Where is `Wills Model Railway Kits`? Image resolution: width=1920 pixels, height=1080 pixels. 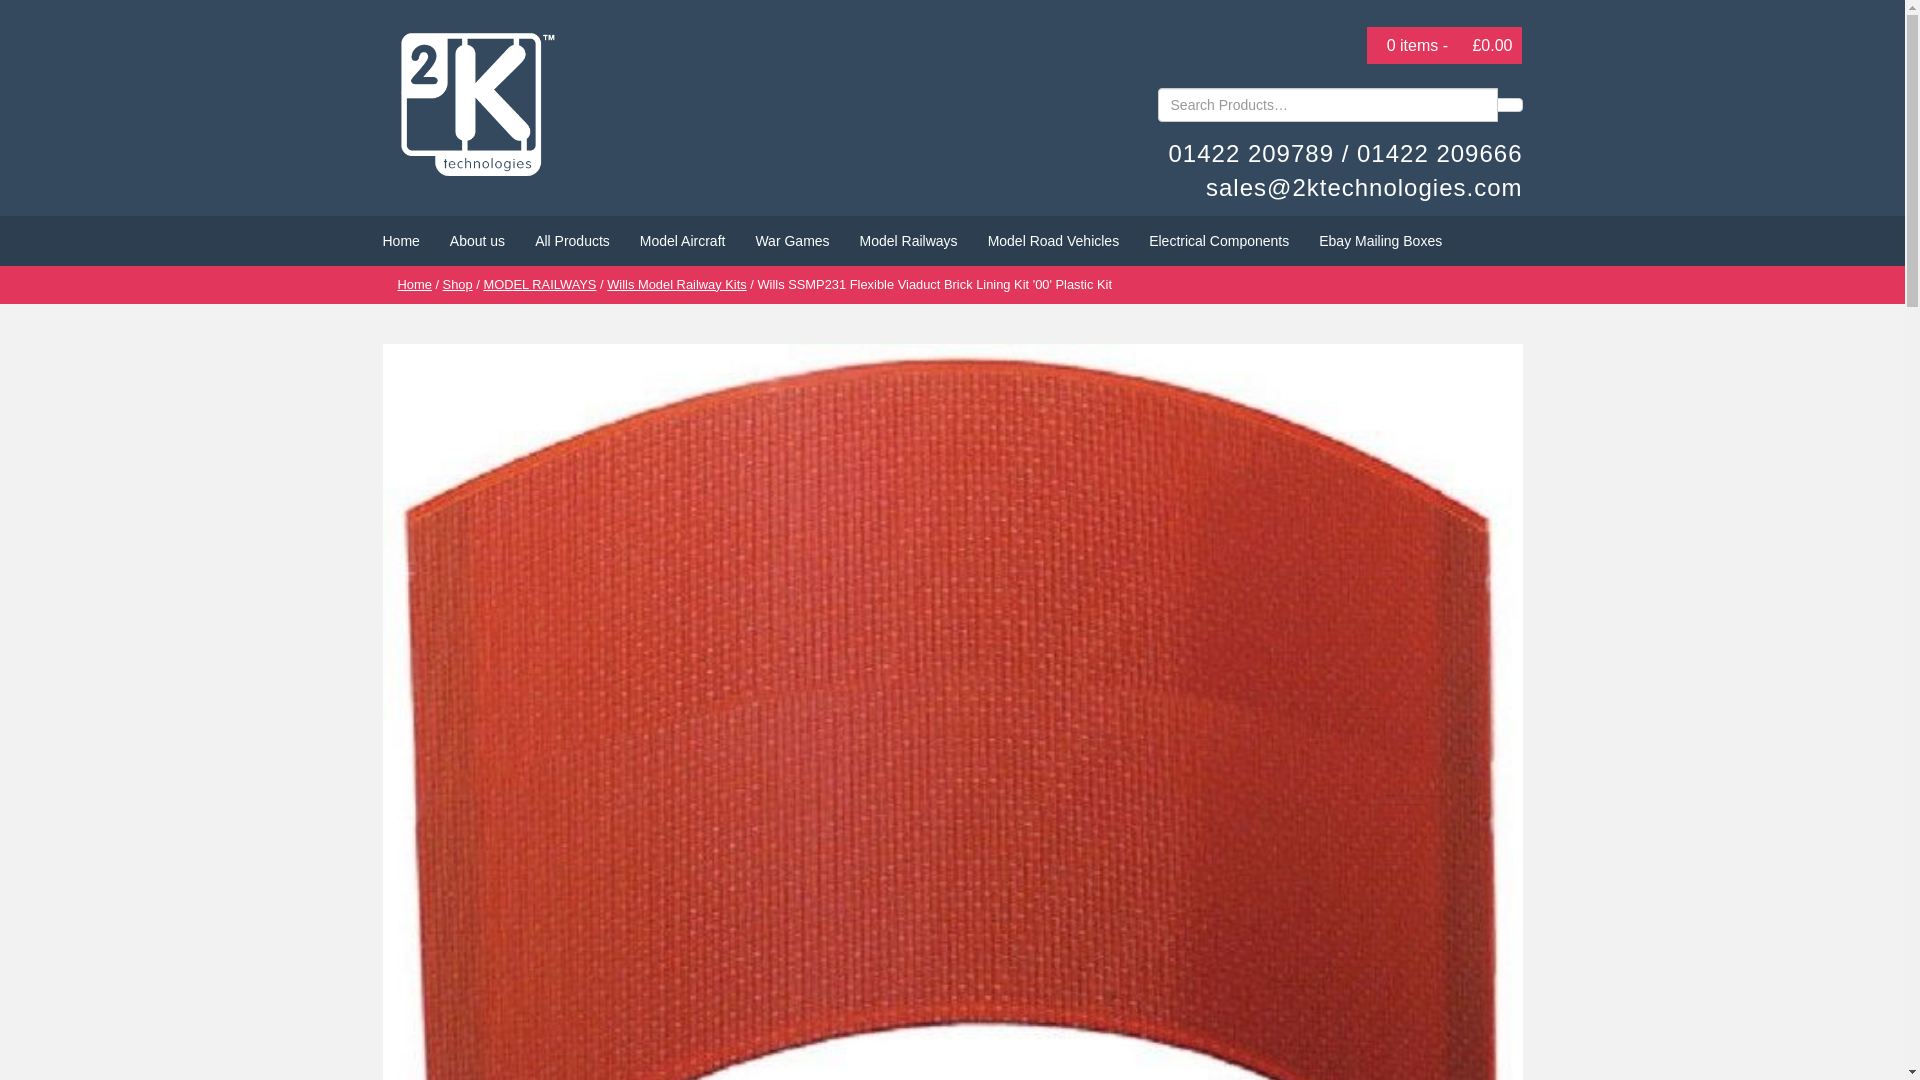
Wills Model Railway Kits is located at coordinates (676, 284).